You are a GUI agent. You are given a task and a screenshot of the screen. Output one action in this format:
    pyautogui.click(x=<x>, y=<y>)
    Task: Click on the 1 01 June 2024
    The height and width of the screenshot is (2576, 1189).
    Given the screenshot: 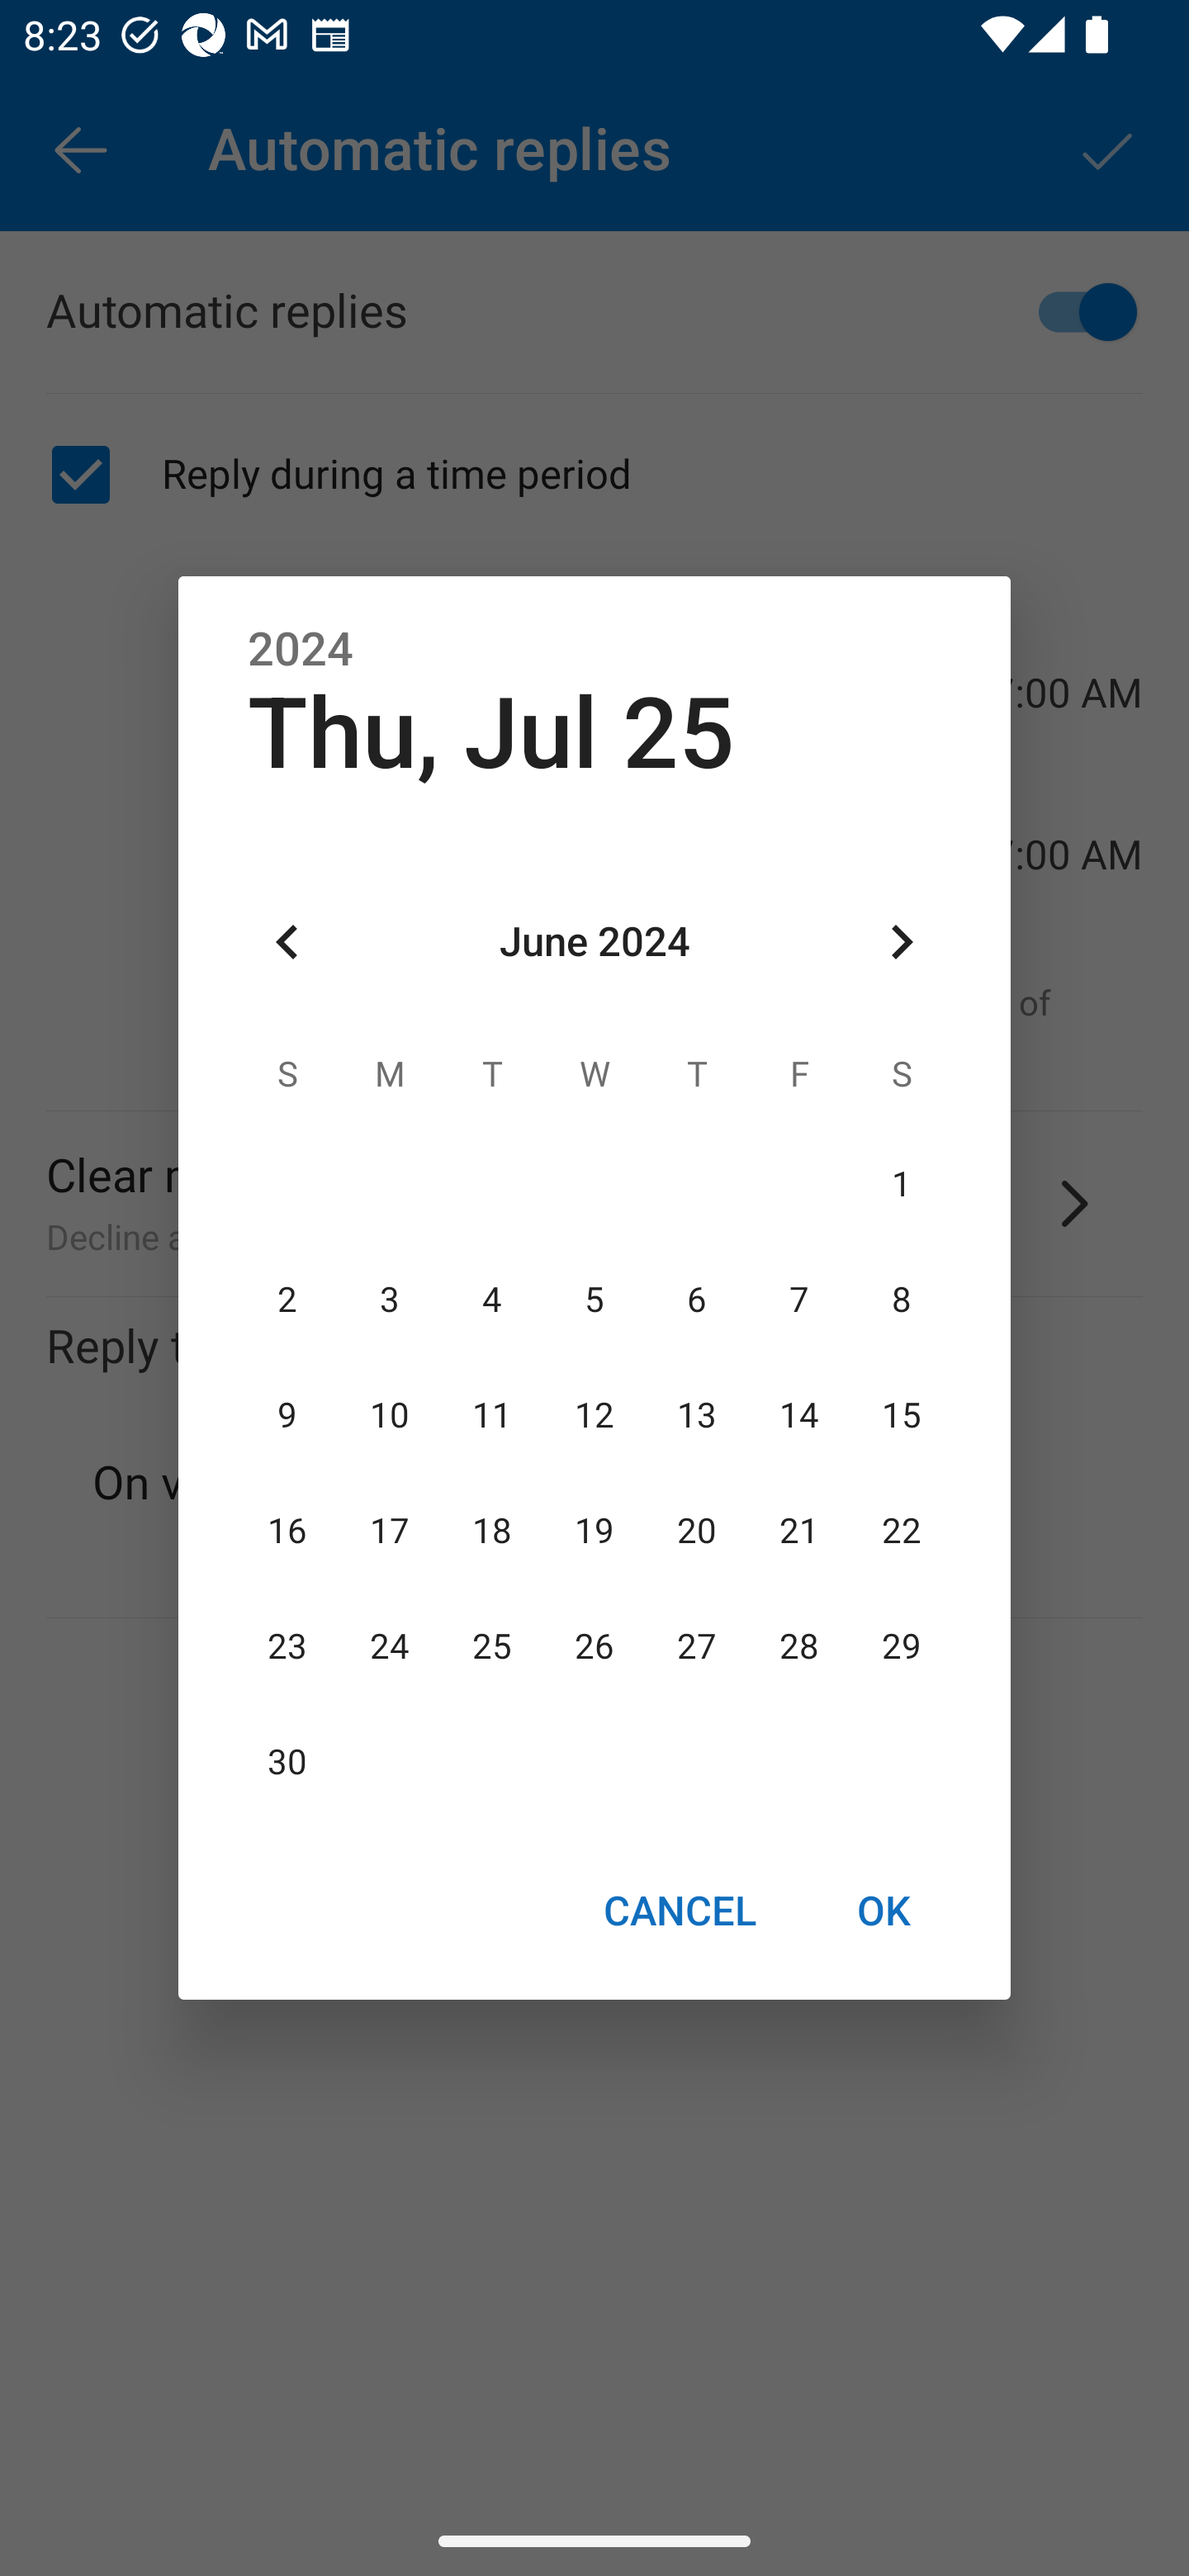 What is the action you would take?
    pyautogui.click(x=901, y=1184)
    